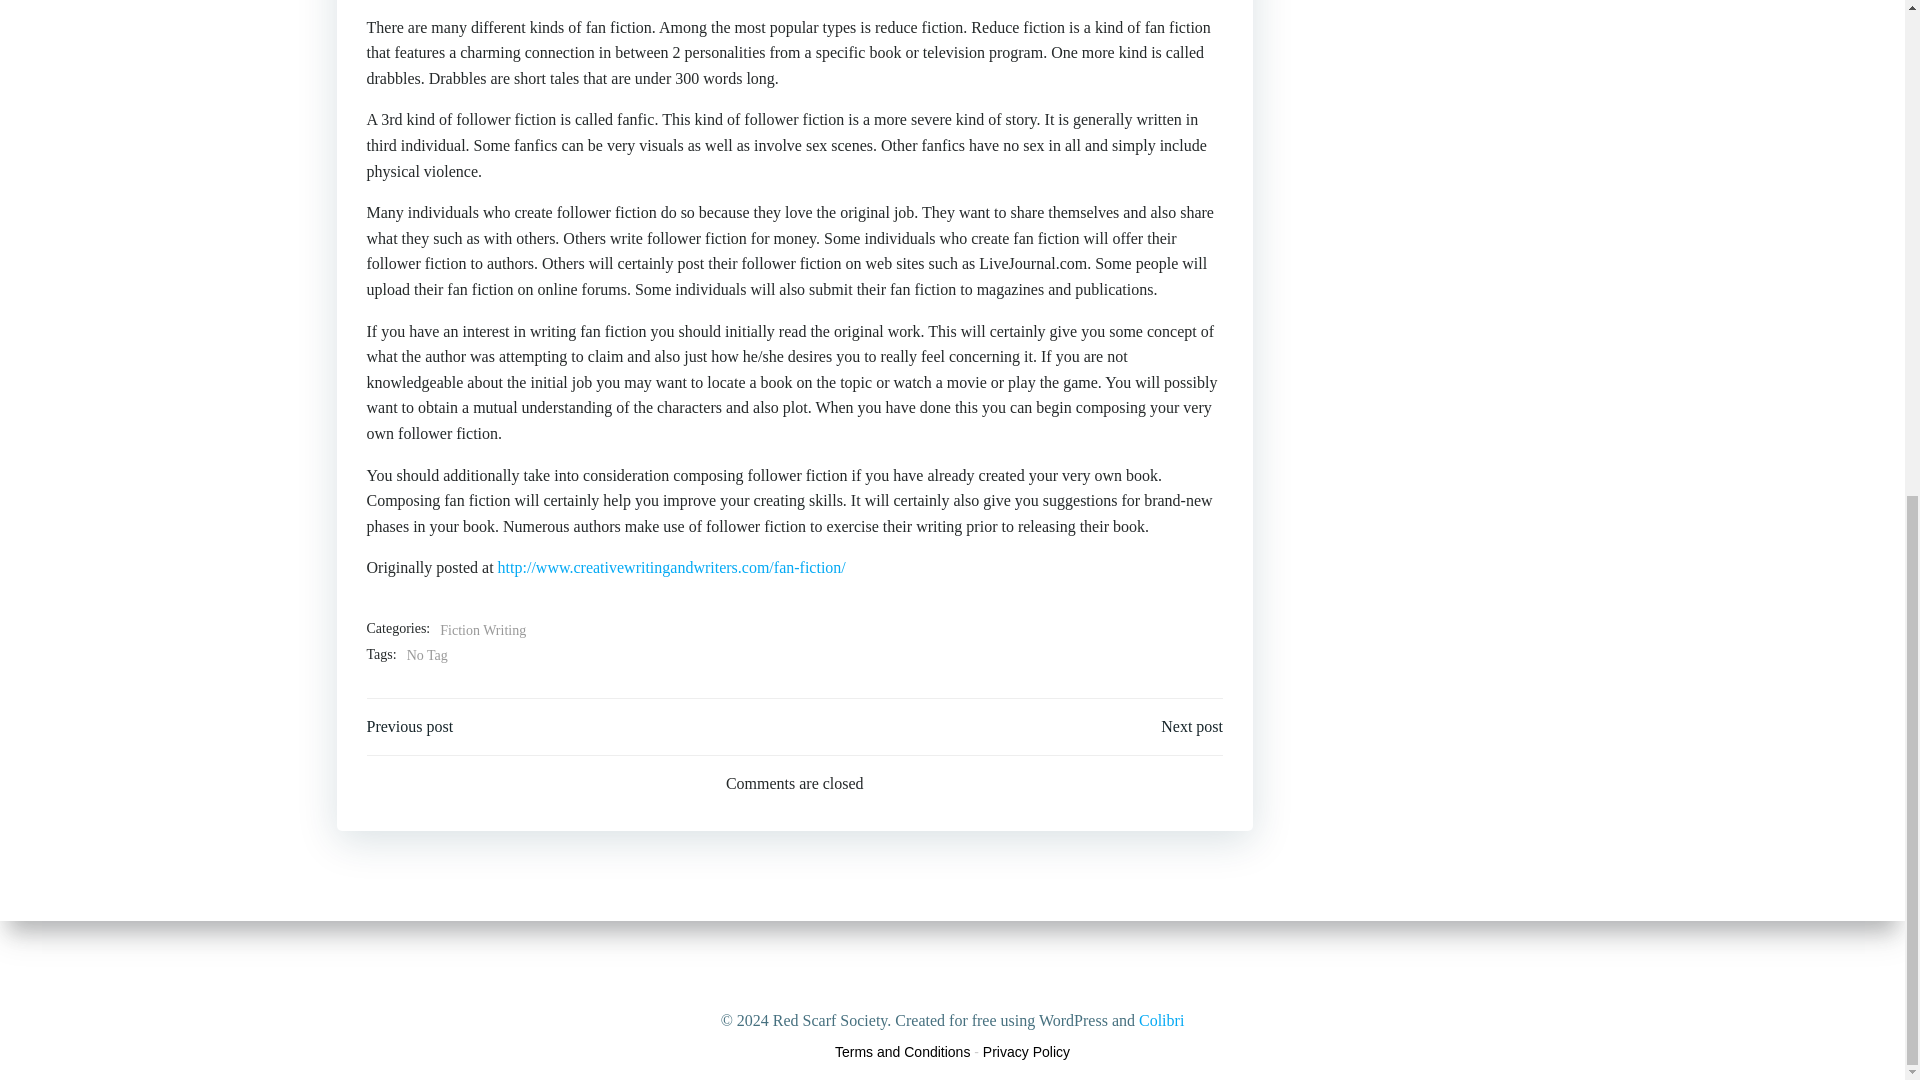  I want to click on Previous post, so click(410, 726).